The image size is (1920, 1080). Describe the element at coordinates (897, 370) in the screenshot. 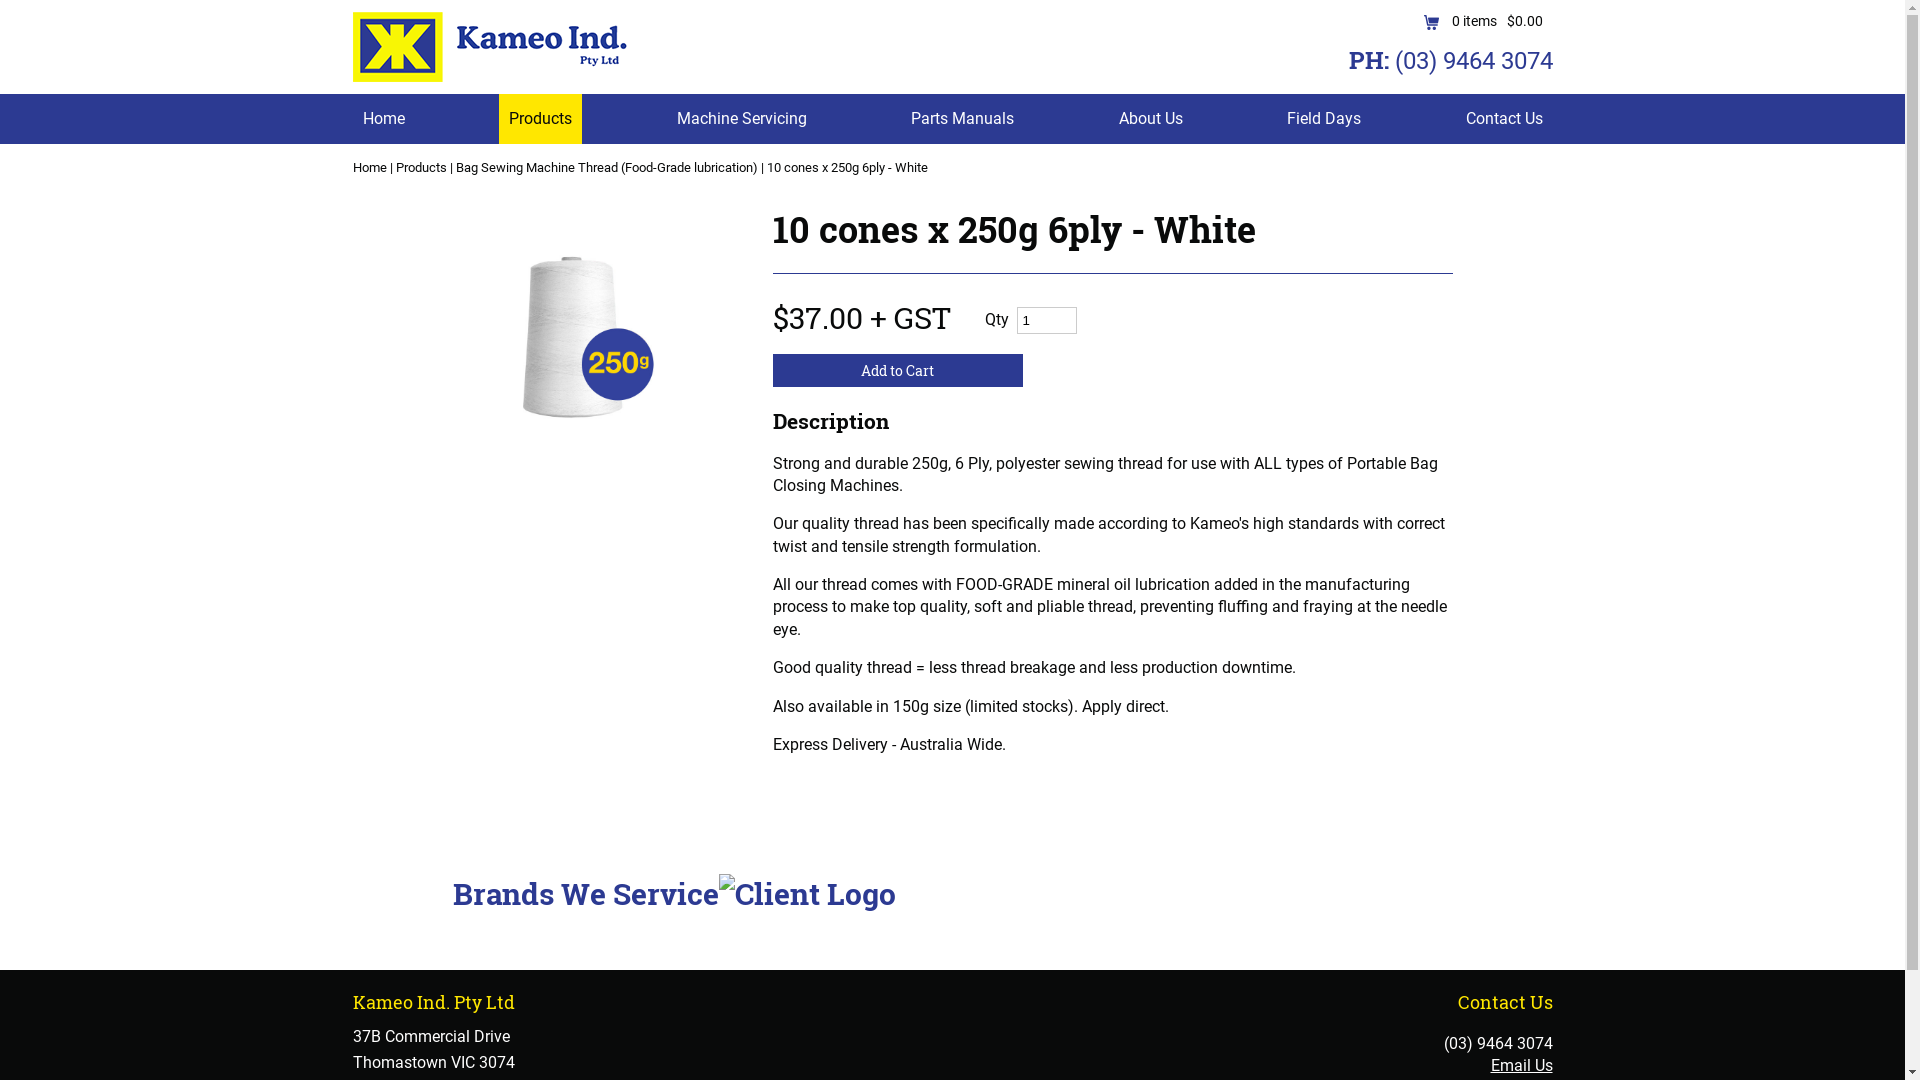

I see `Add to Cart` at that location.